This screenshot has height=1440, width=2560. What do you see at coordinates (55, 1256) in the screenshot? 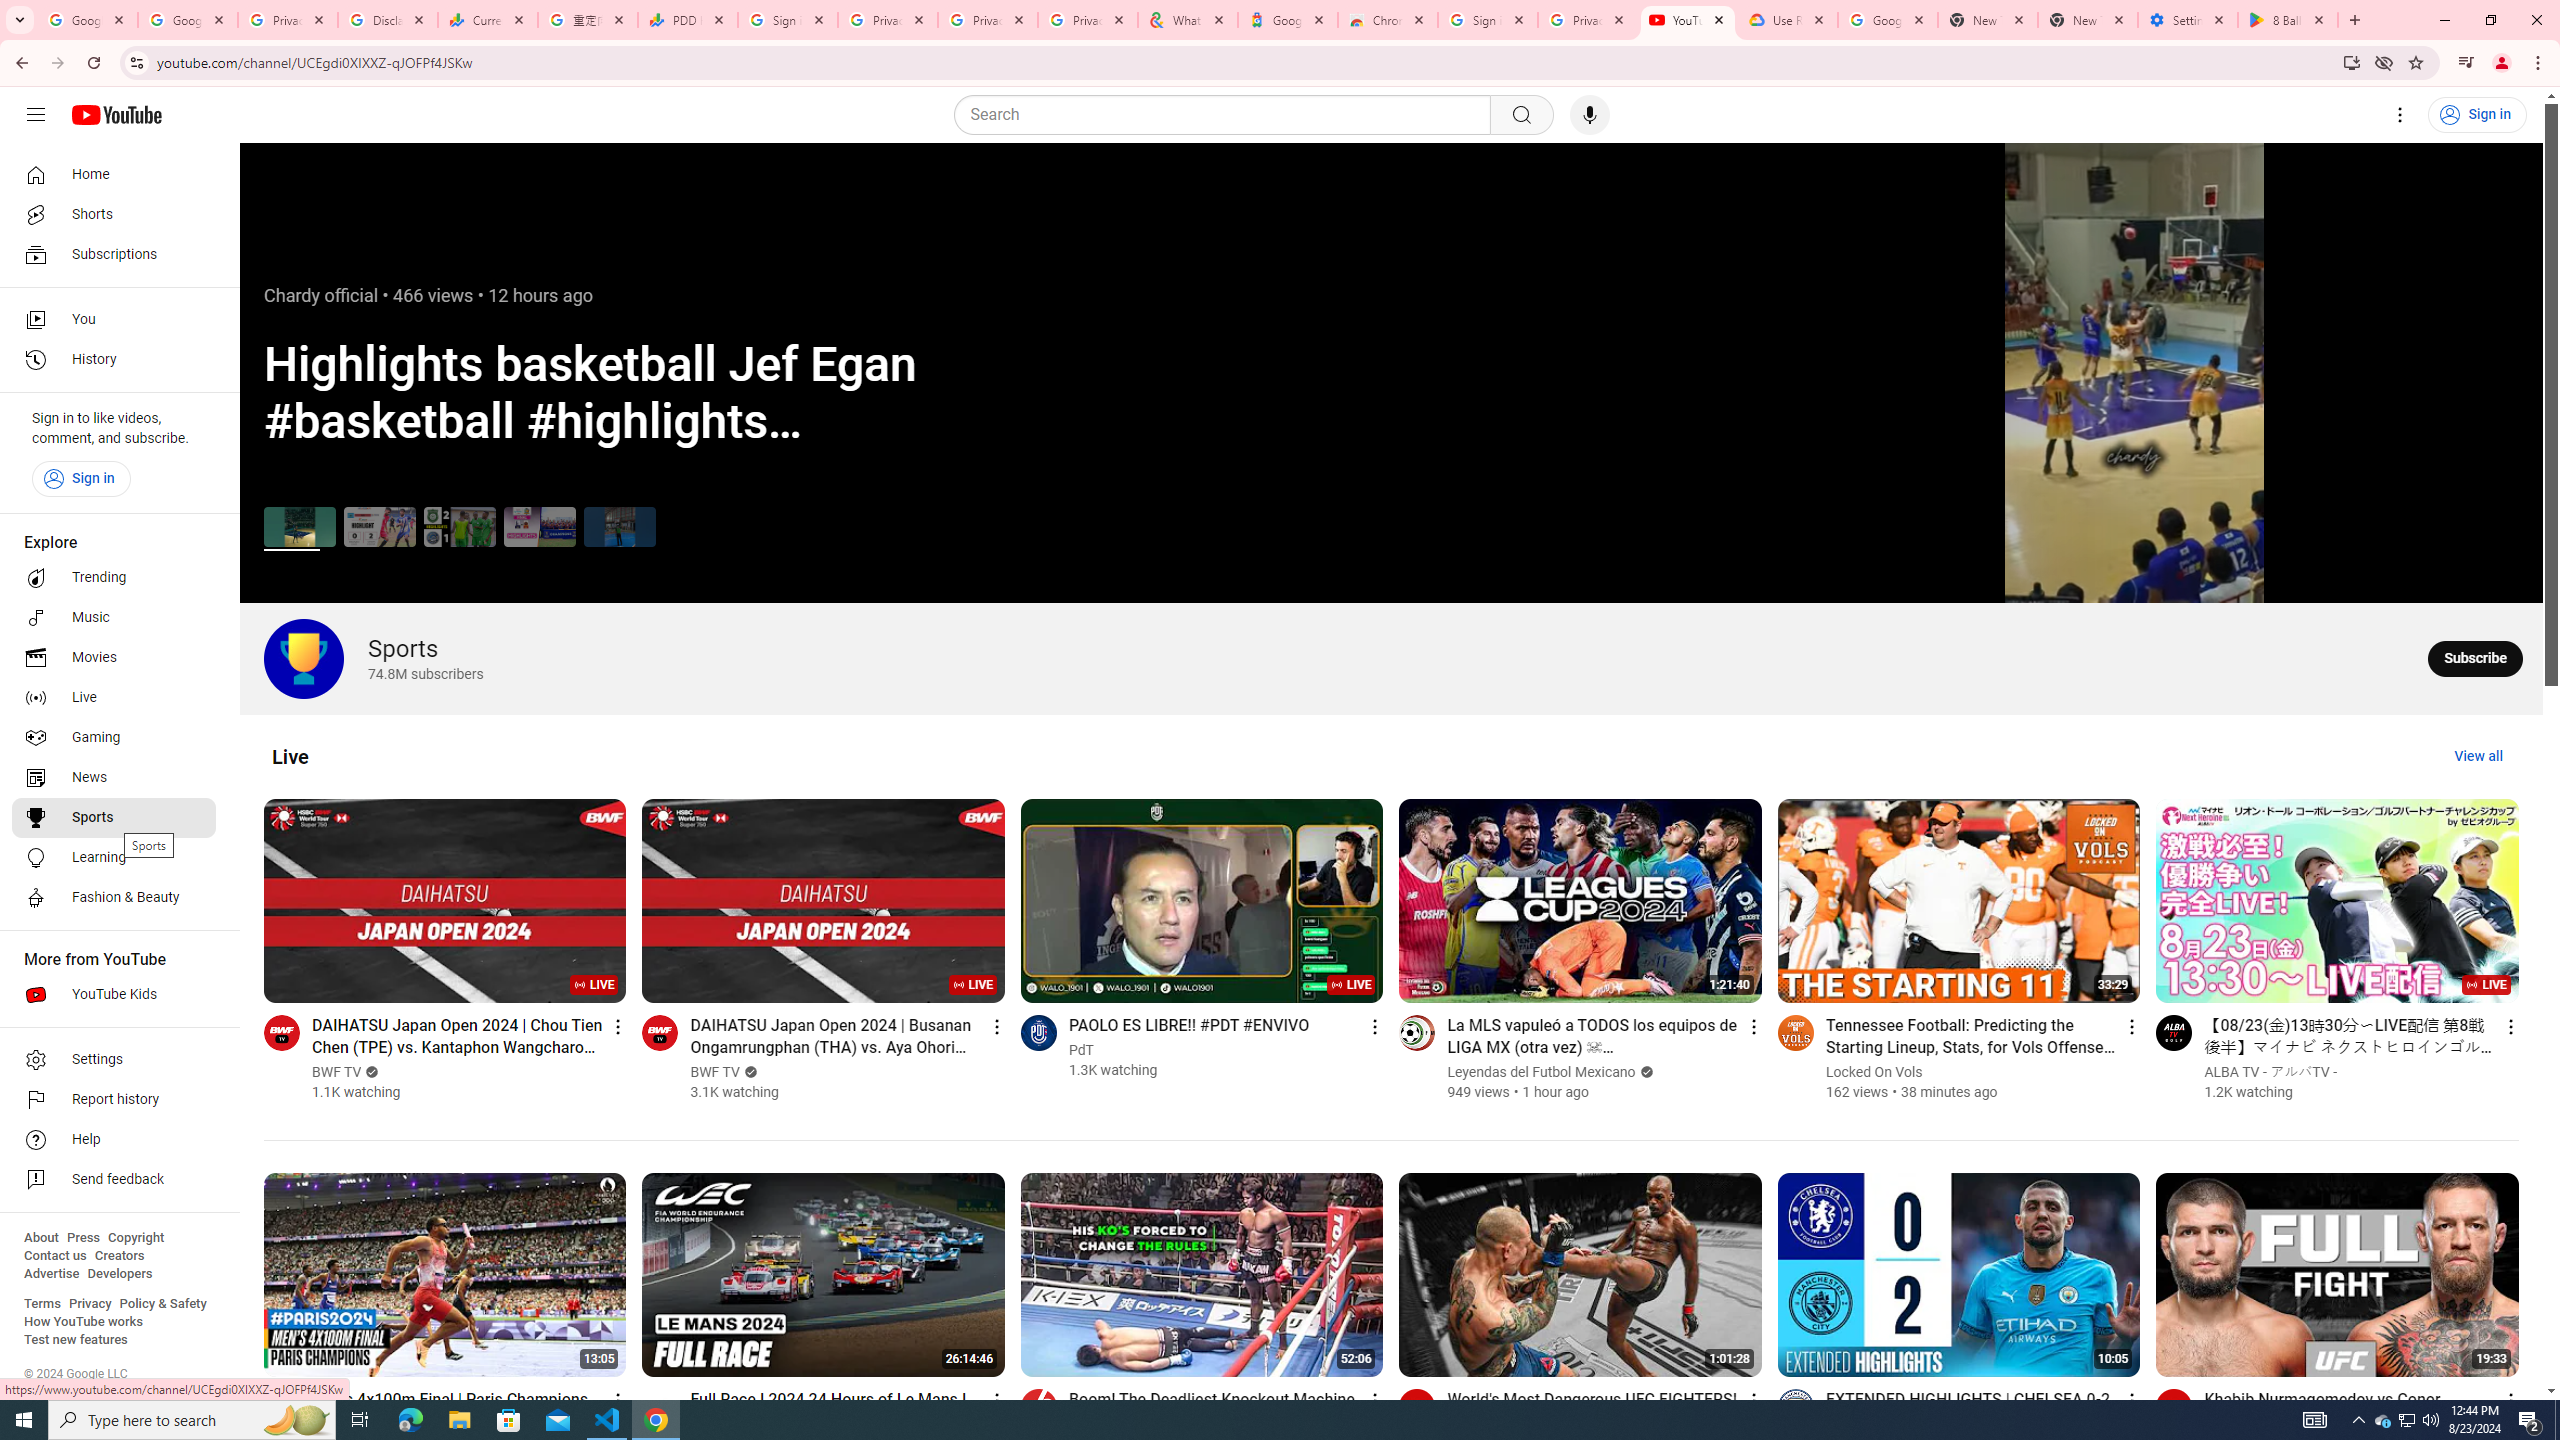
I see `Contact us` at bounding box center [55, 1256].